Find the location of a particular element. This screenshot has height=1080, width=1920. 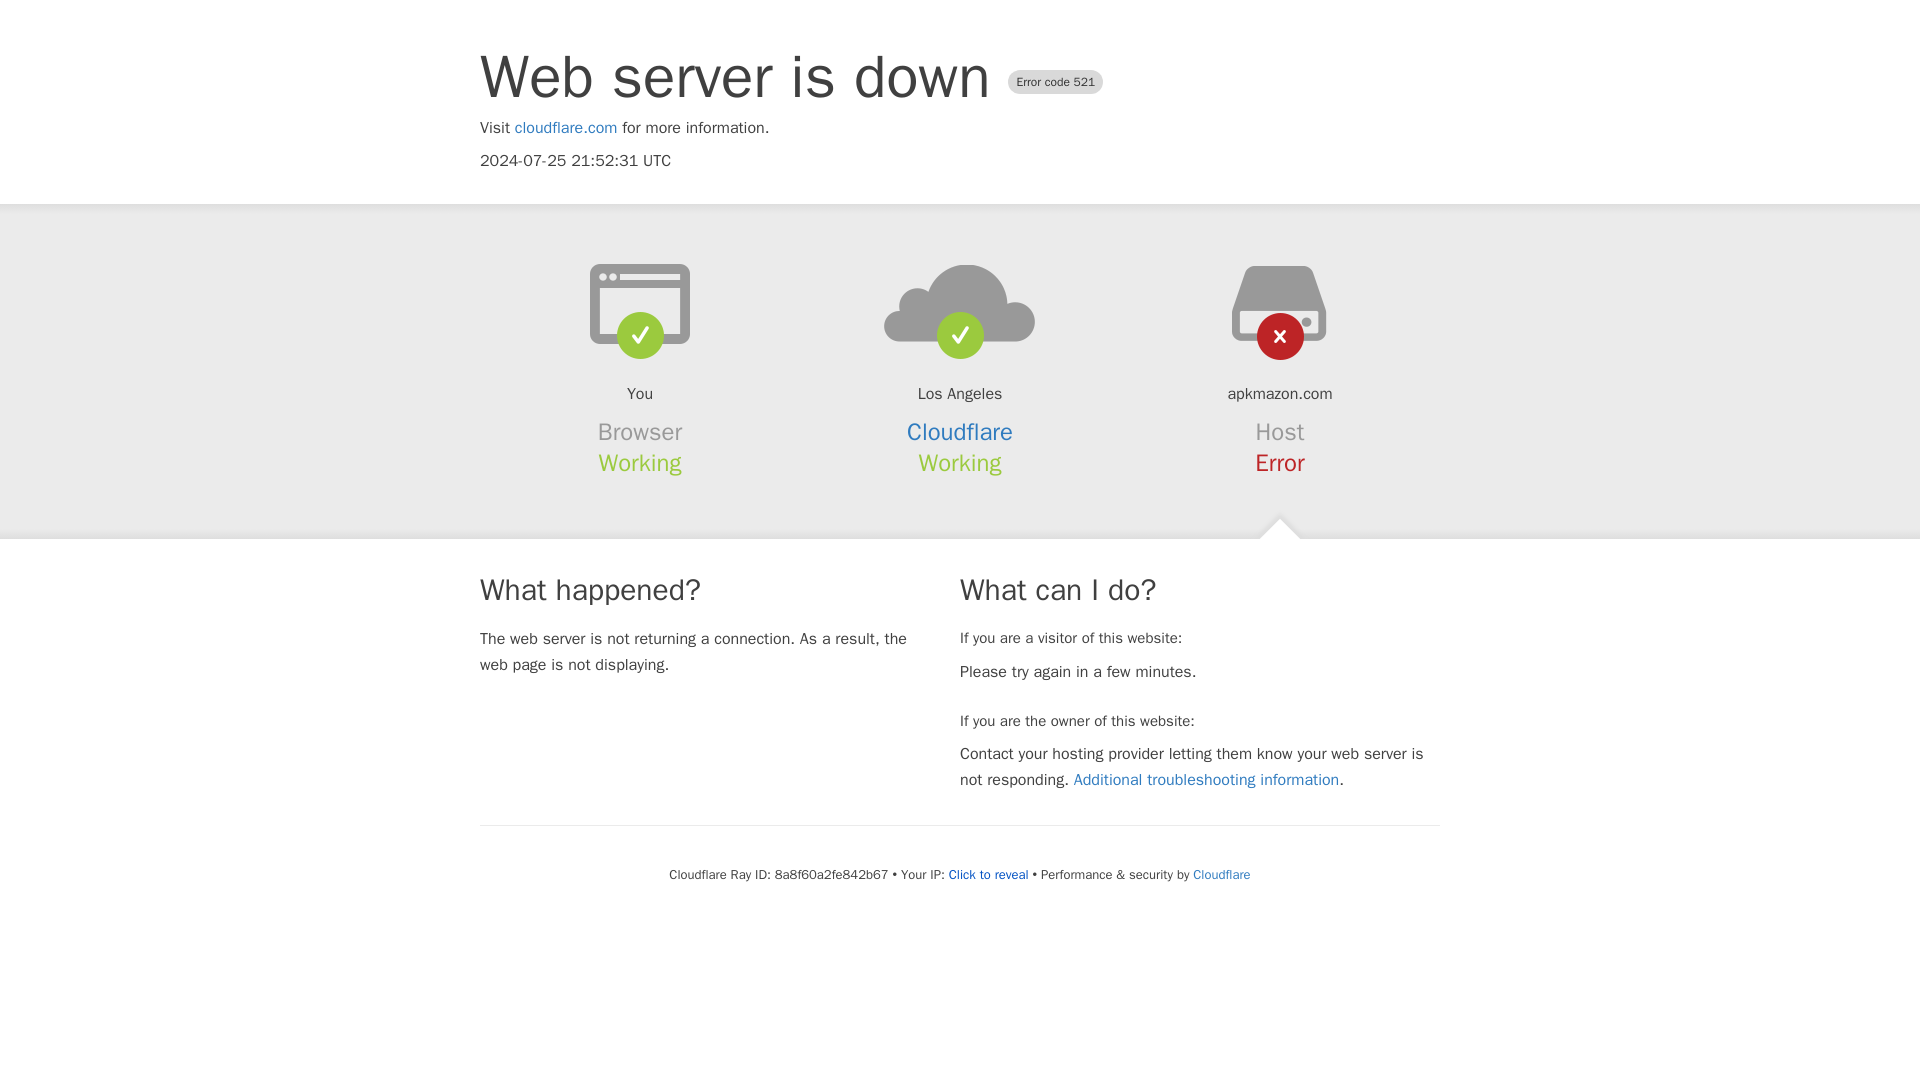

Cloudflare is located at coordinates (1220, 874).